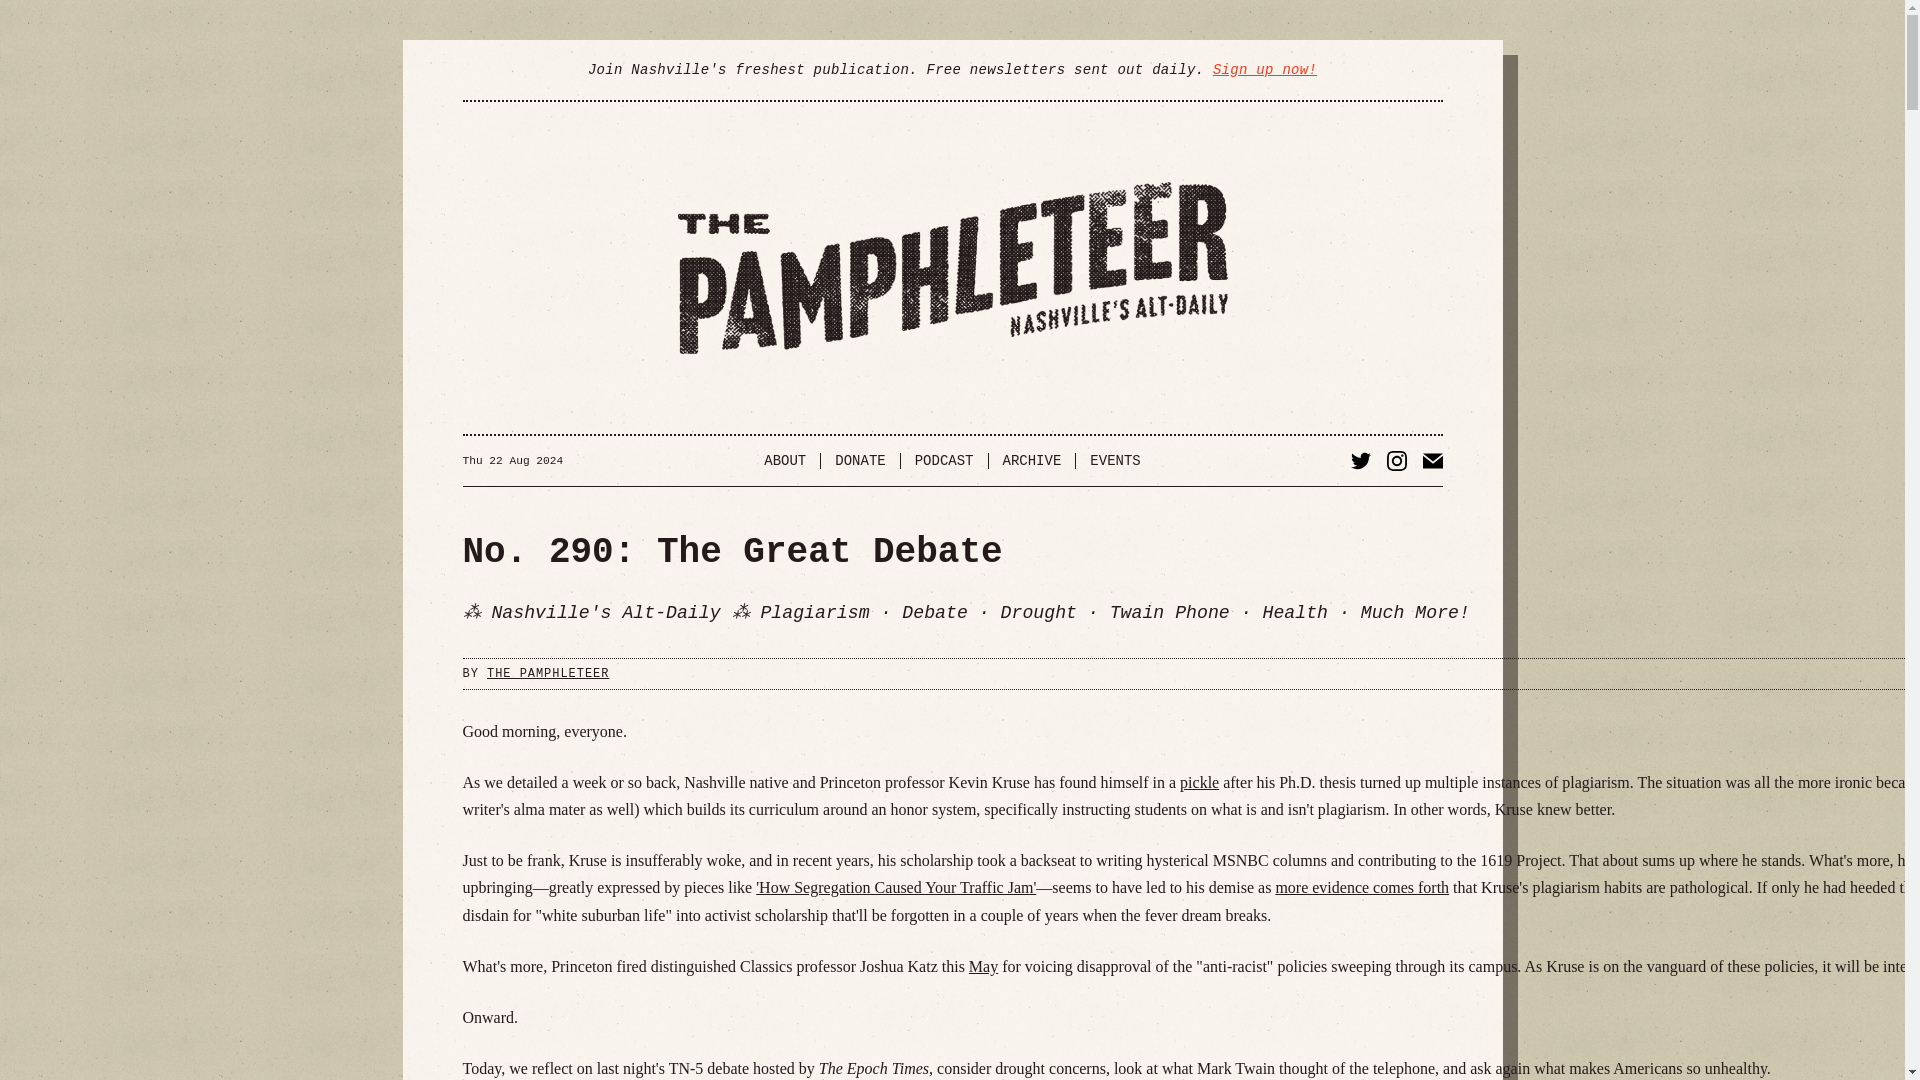  Describe the element at coordinates (1265, 69) in the screenshot. I see `Sign up now!` at that location.